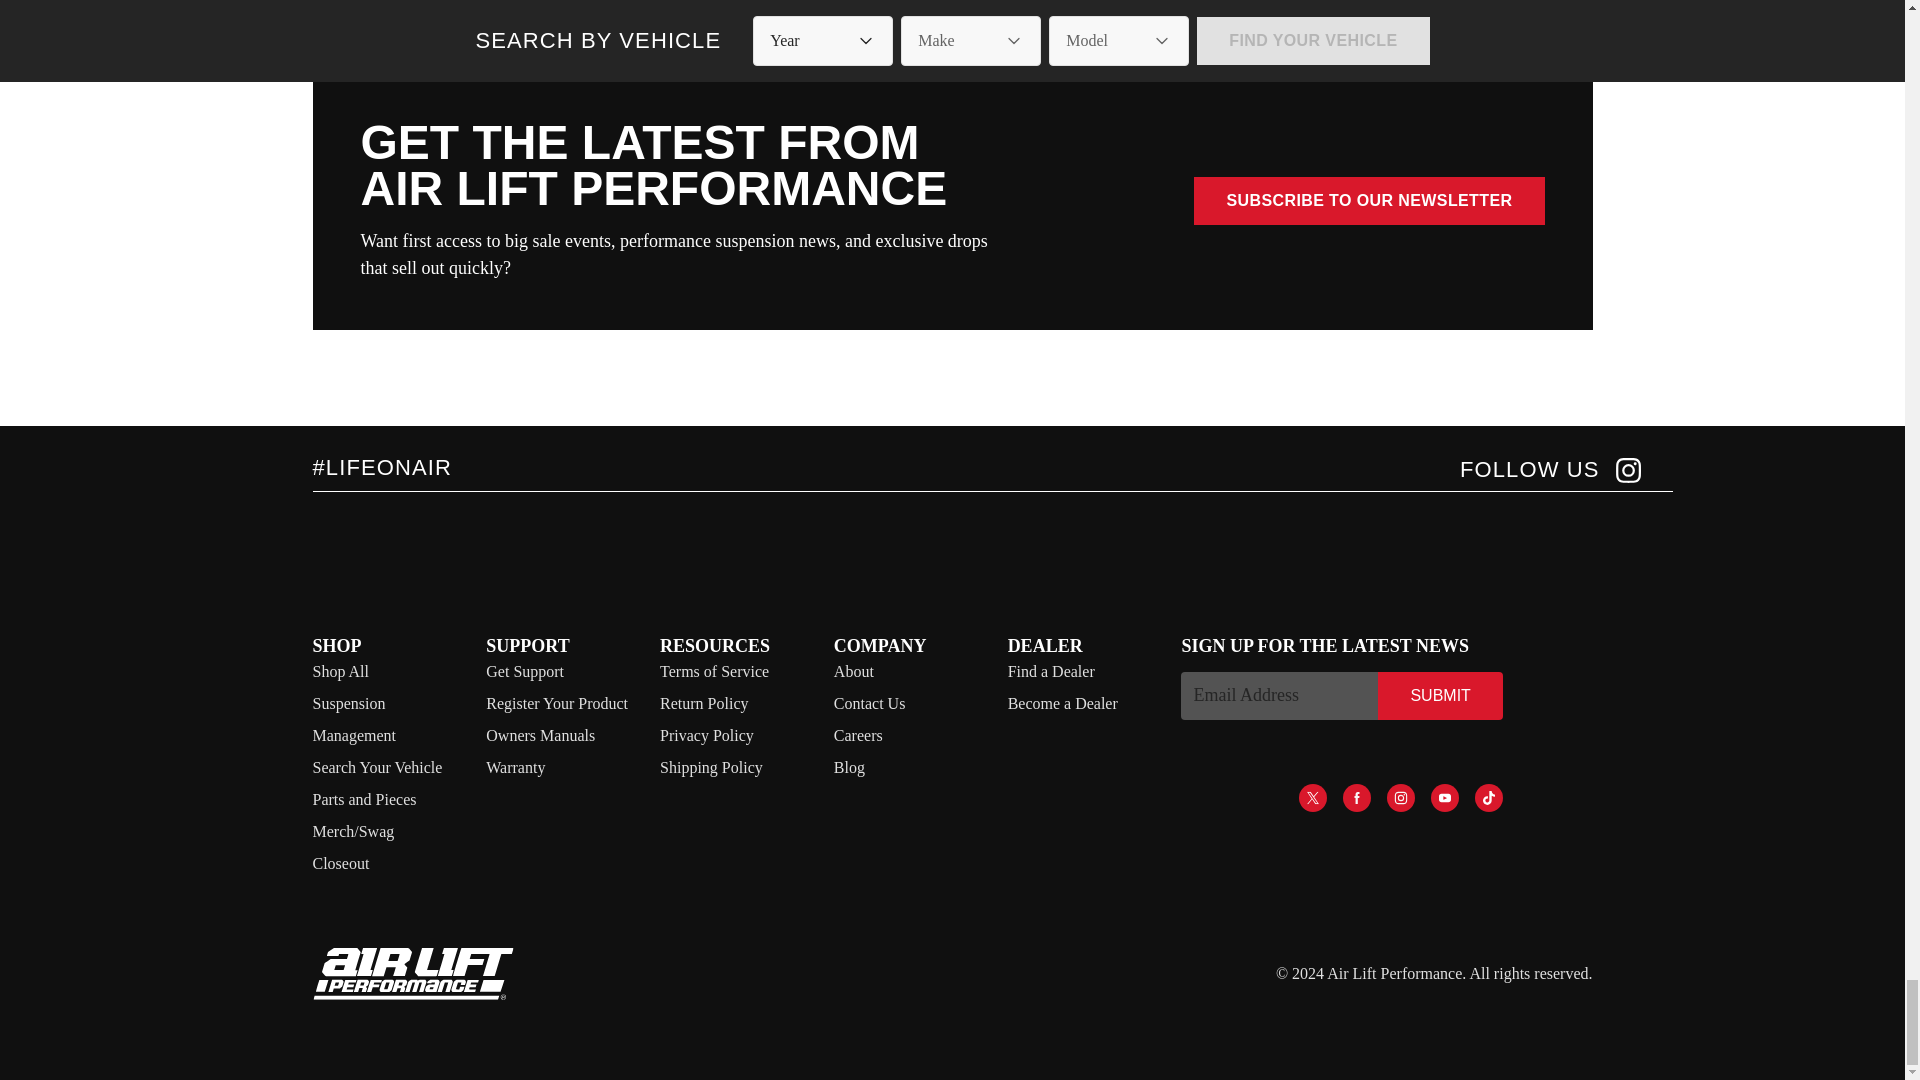  I want to click on Parts and Pieces, so click(364, 798).